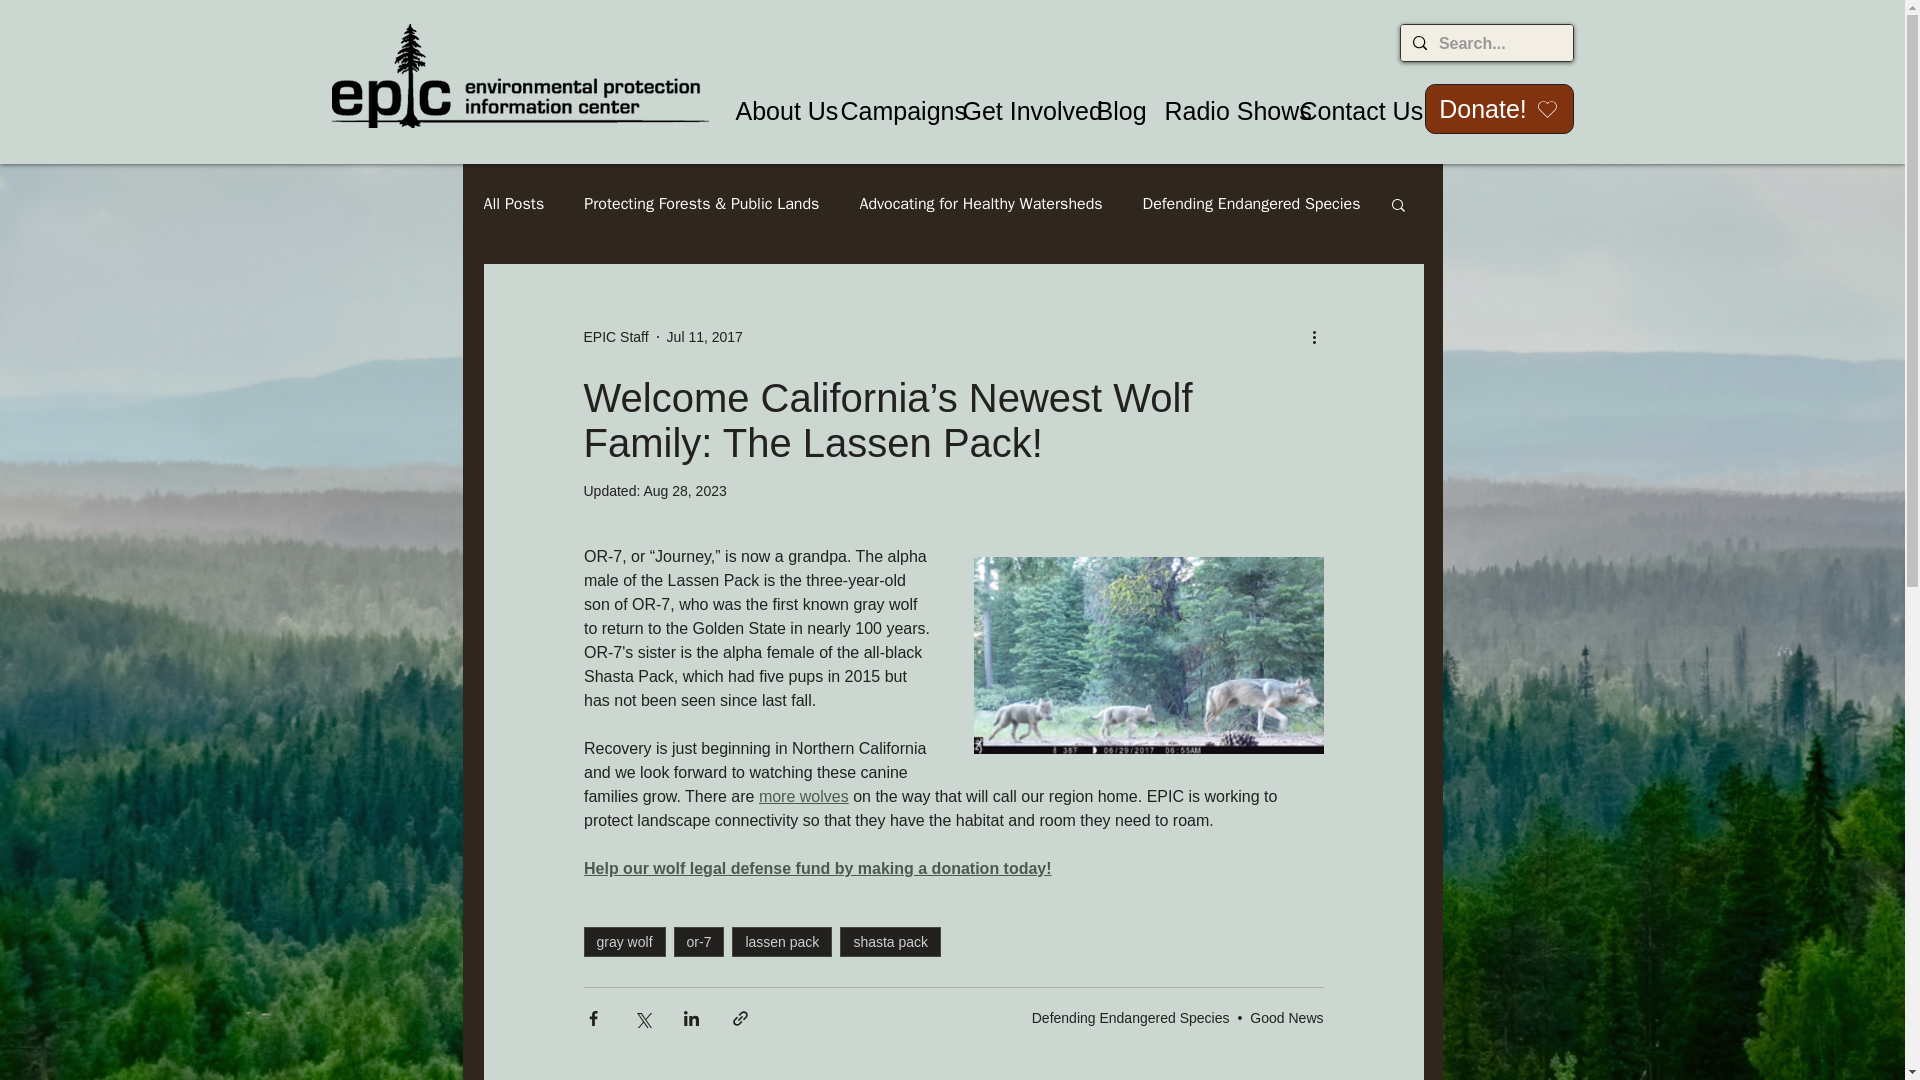 Image resolution: width=1920 pixels, height=1080 pixels. What do you see at coordinates (980, 204) in the screenshot?
I see `Advocating for Healthy Watersheds` at bounding box center [980, 204].